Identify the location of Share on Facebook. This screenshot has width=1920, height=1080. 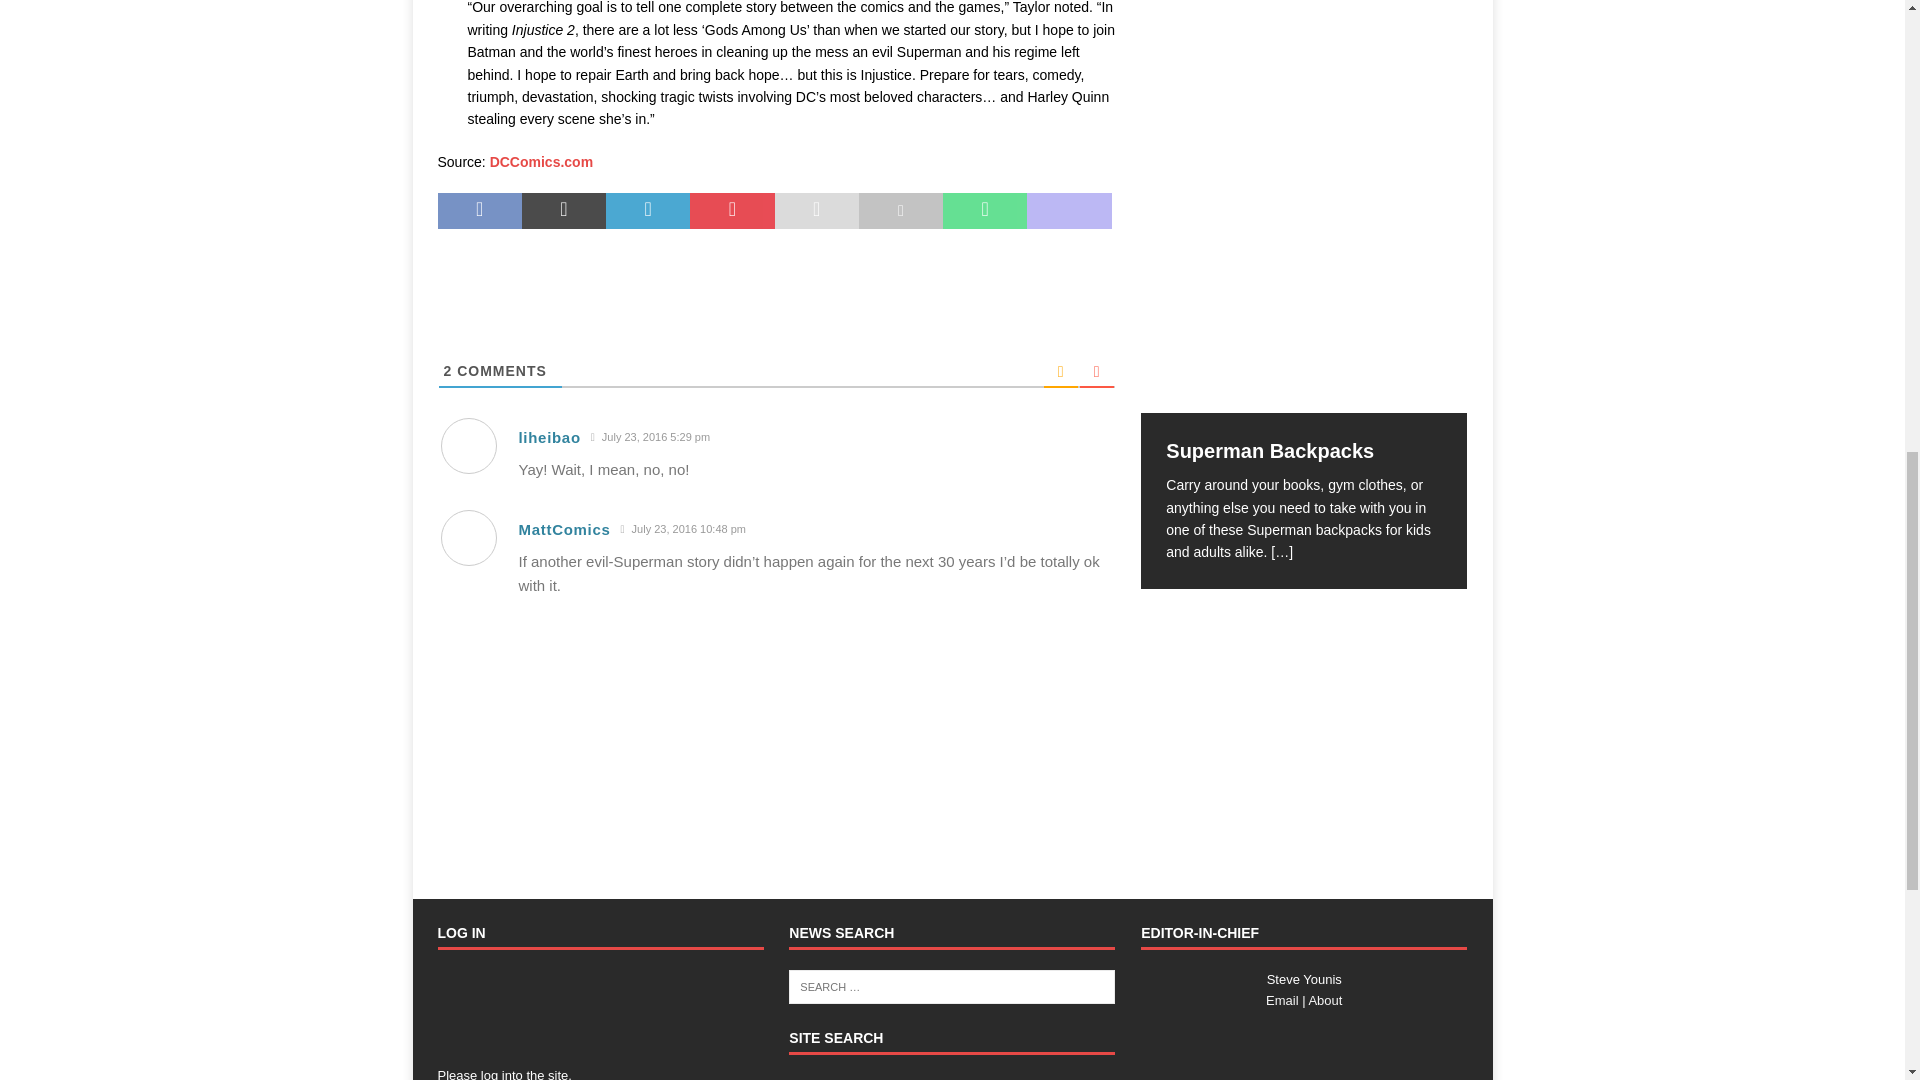
(480, 210).